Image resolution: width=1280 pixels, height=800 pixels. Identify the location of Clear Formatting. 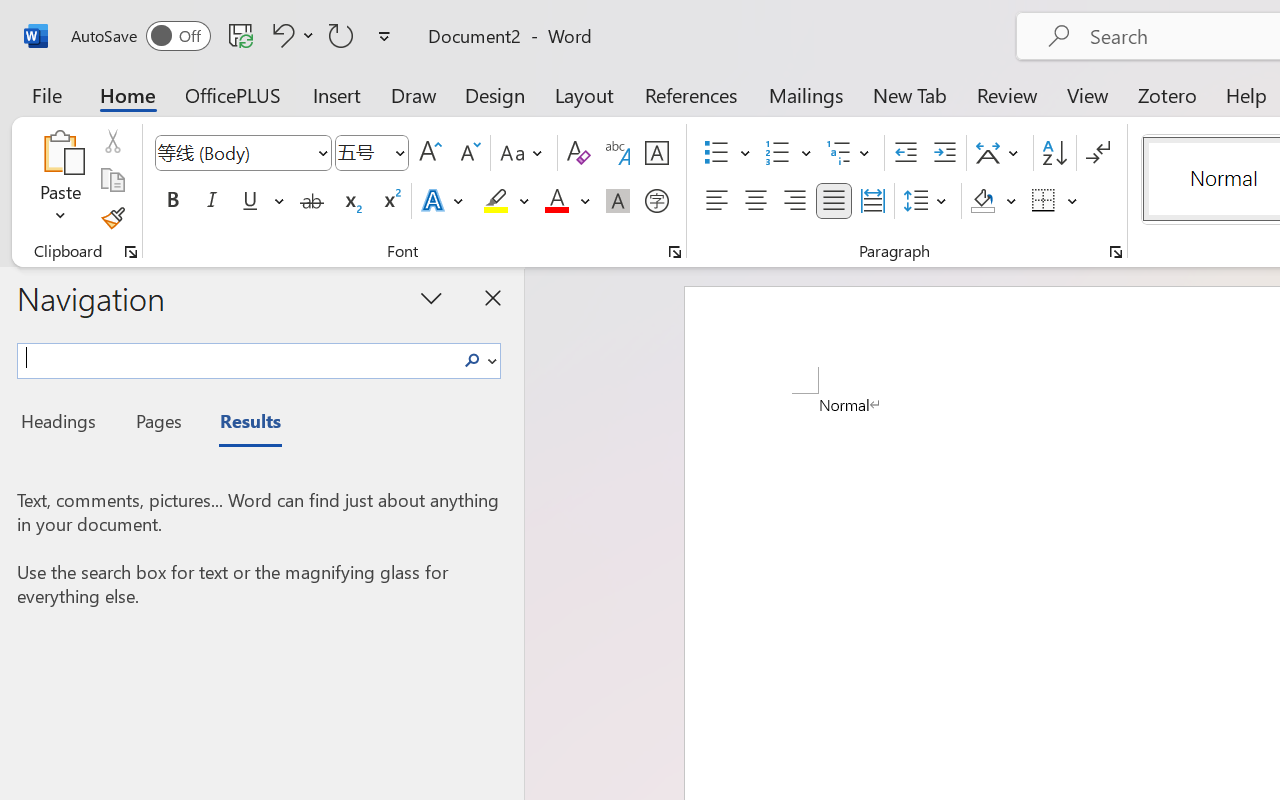
(578, 153).